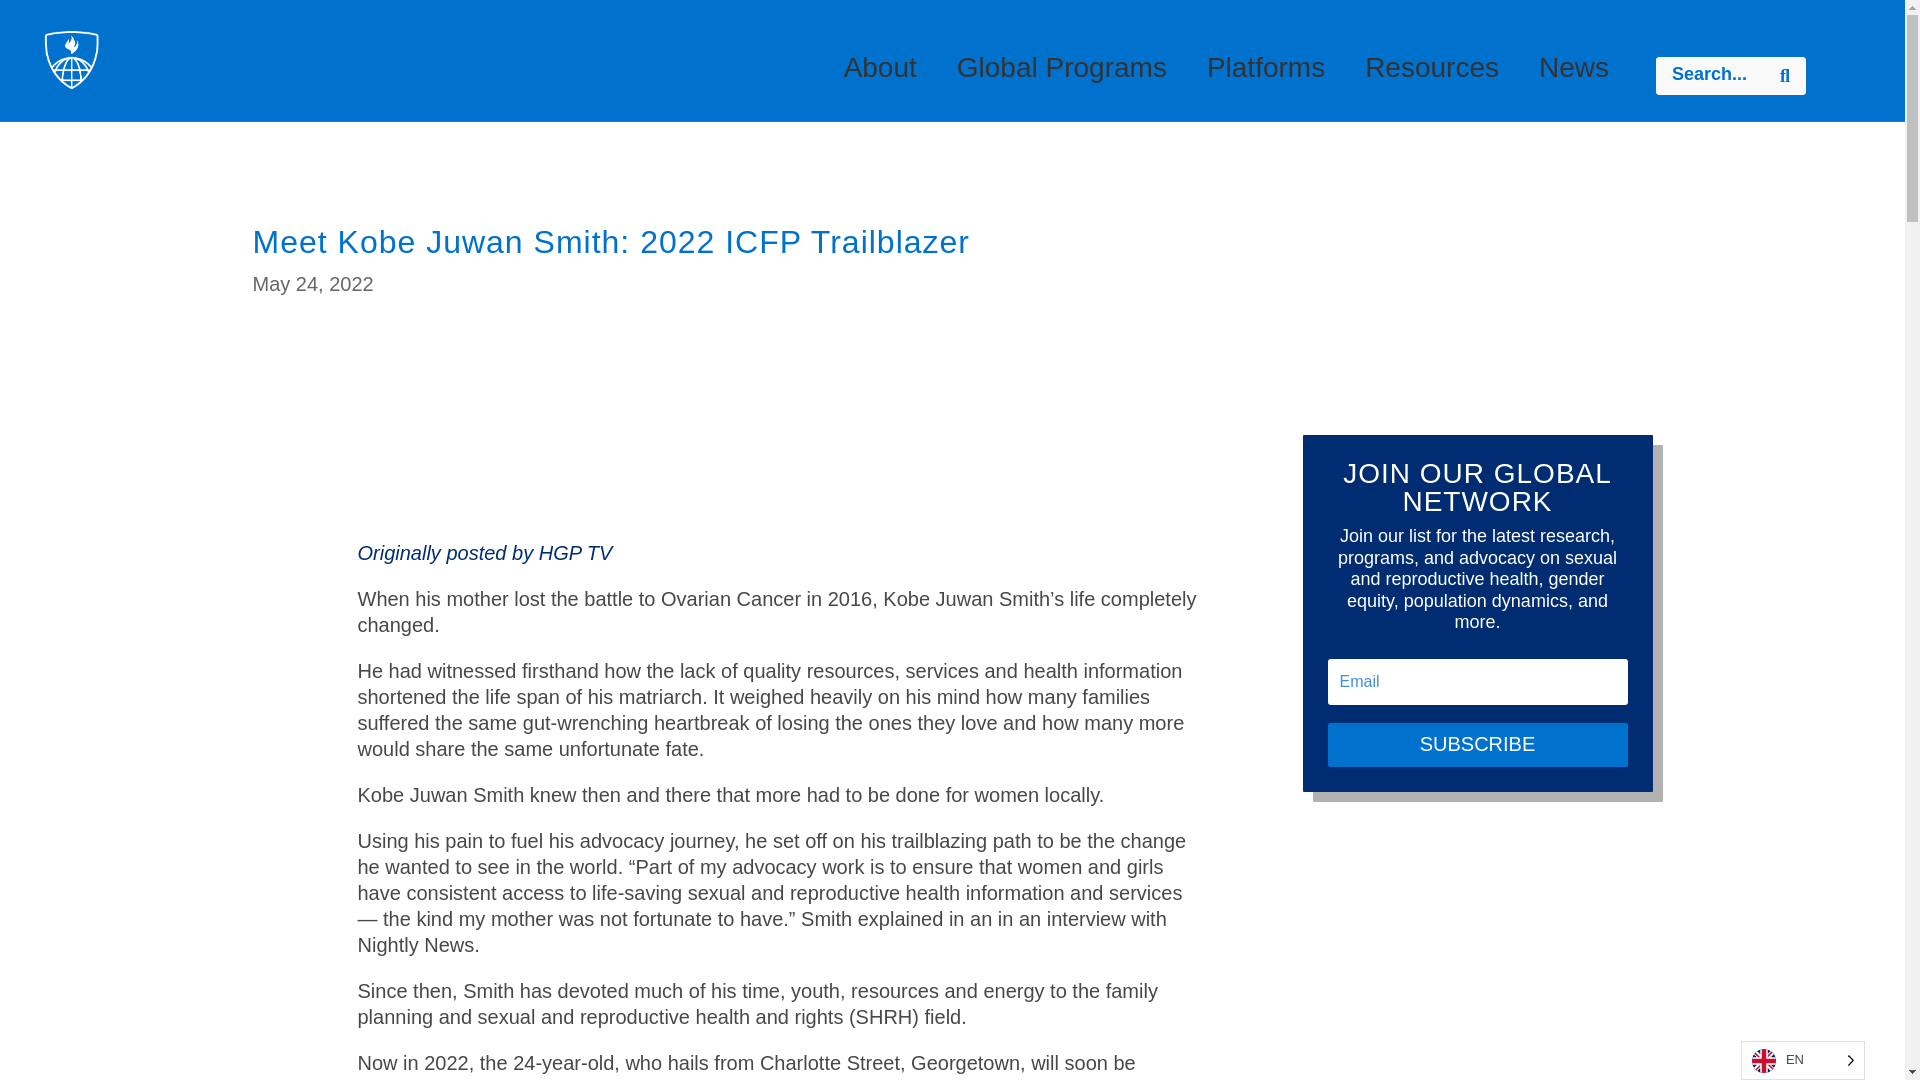 This screenshot has height=1080, width=1920. Describe the element at coordinates (1573, 77) in the screenshot. I see `News` at that location.